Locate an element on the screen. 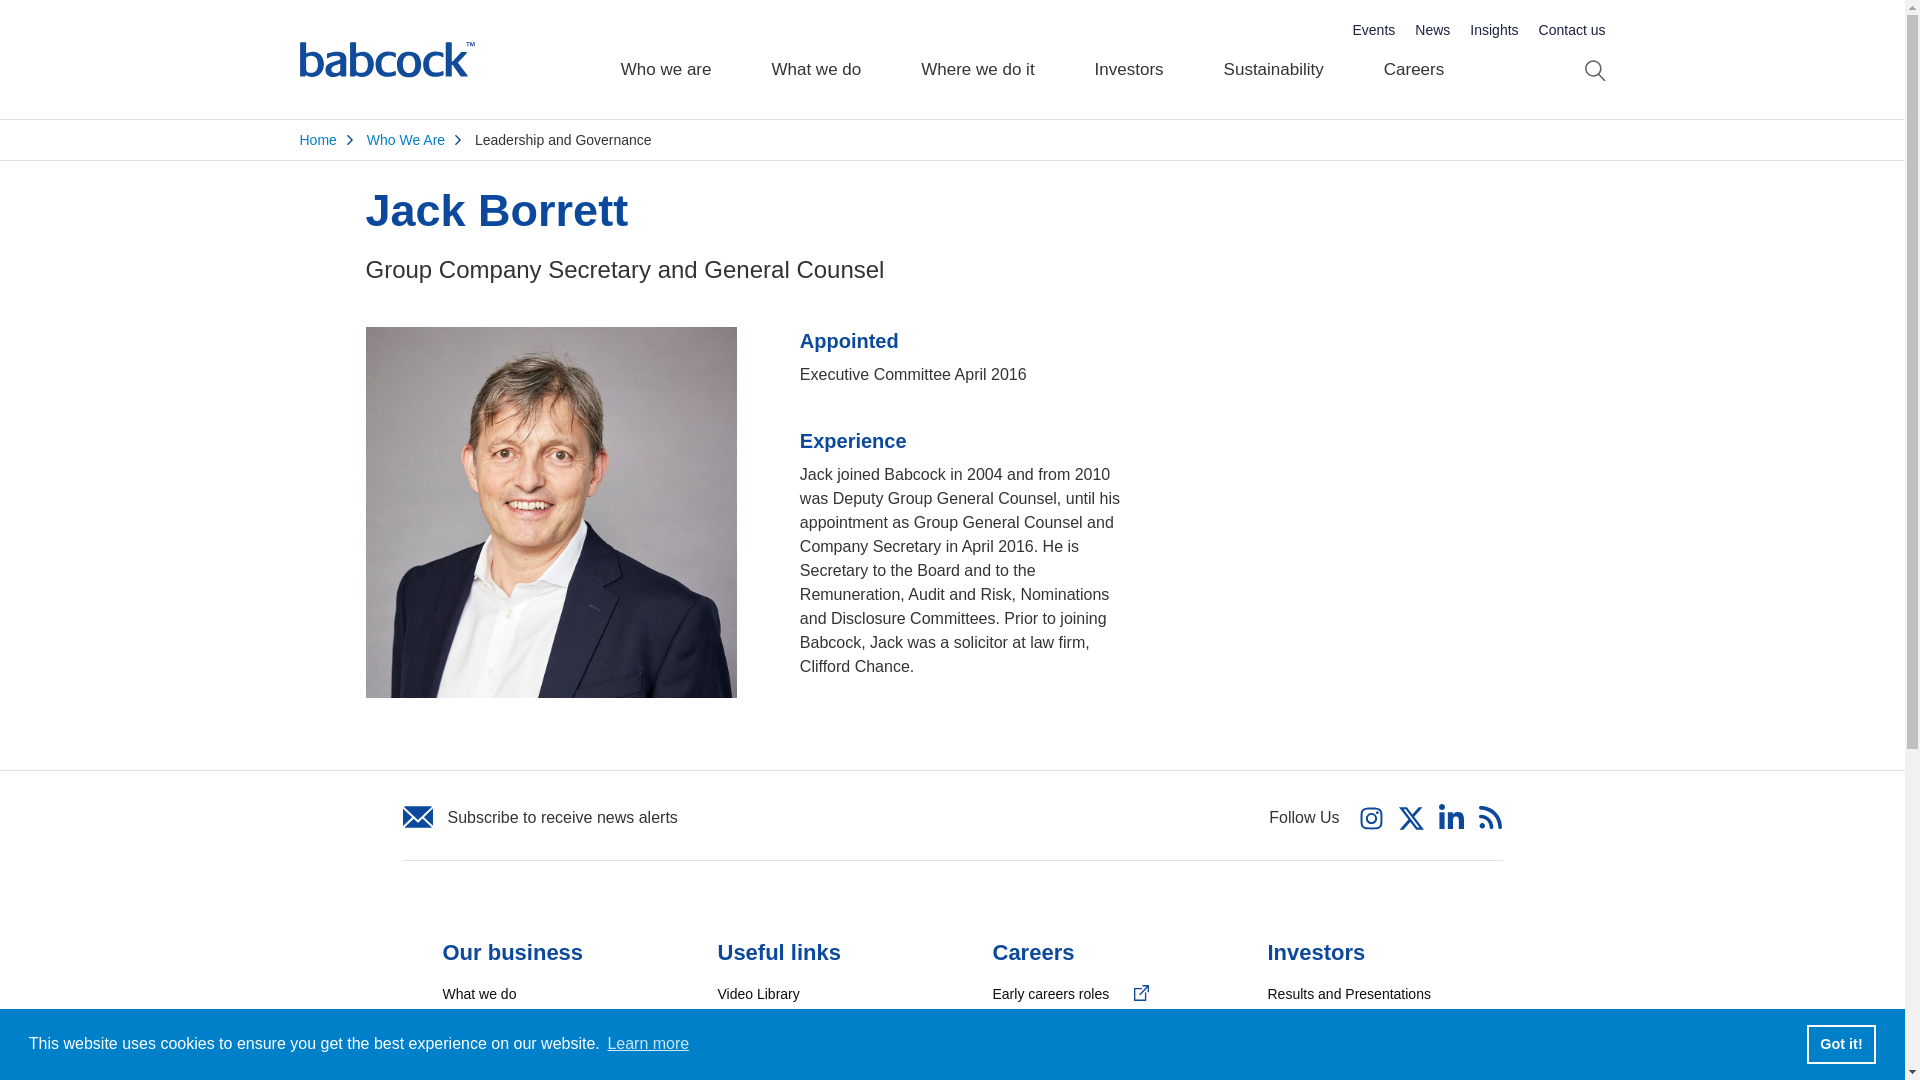  Follow Babcock International on X is located at coordinates (1412, 816).